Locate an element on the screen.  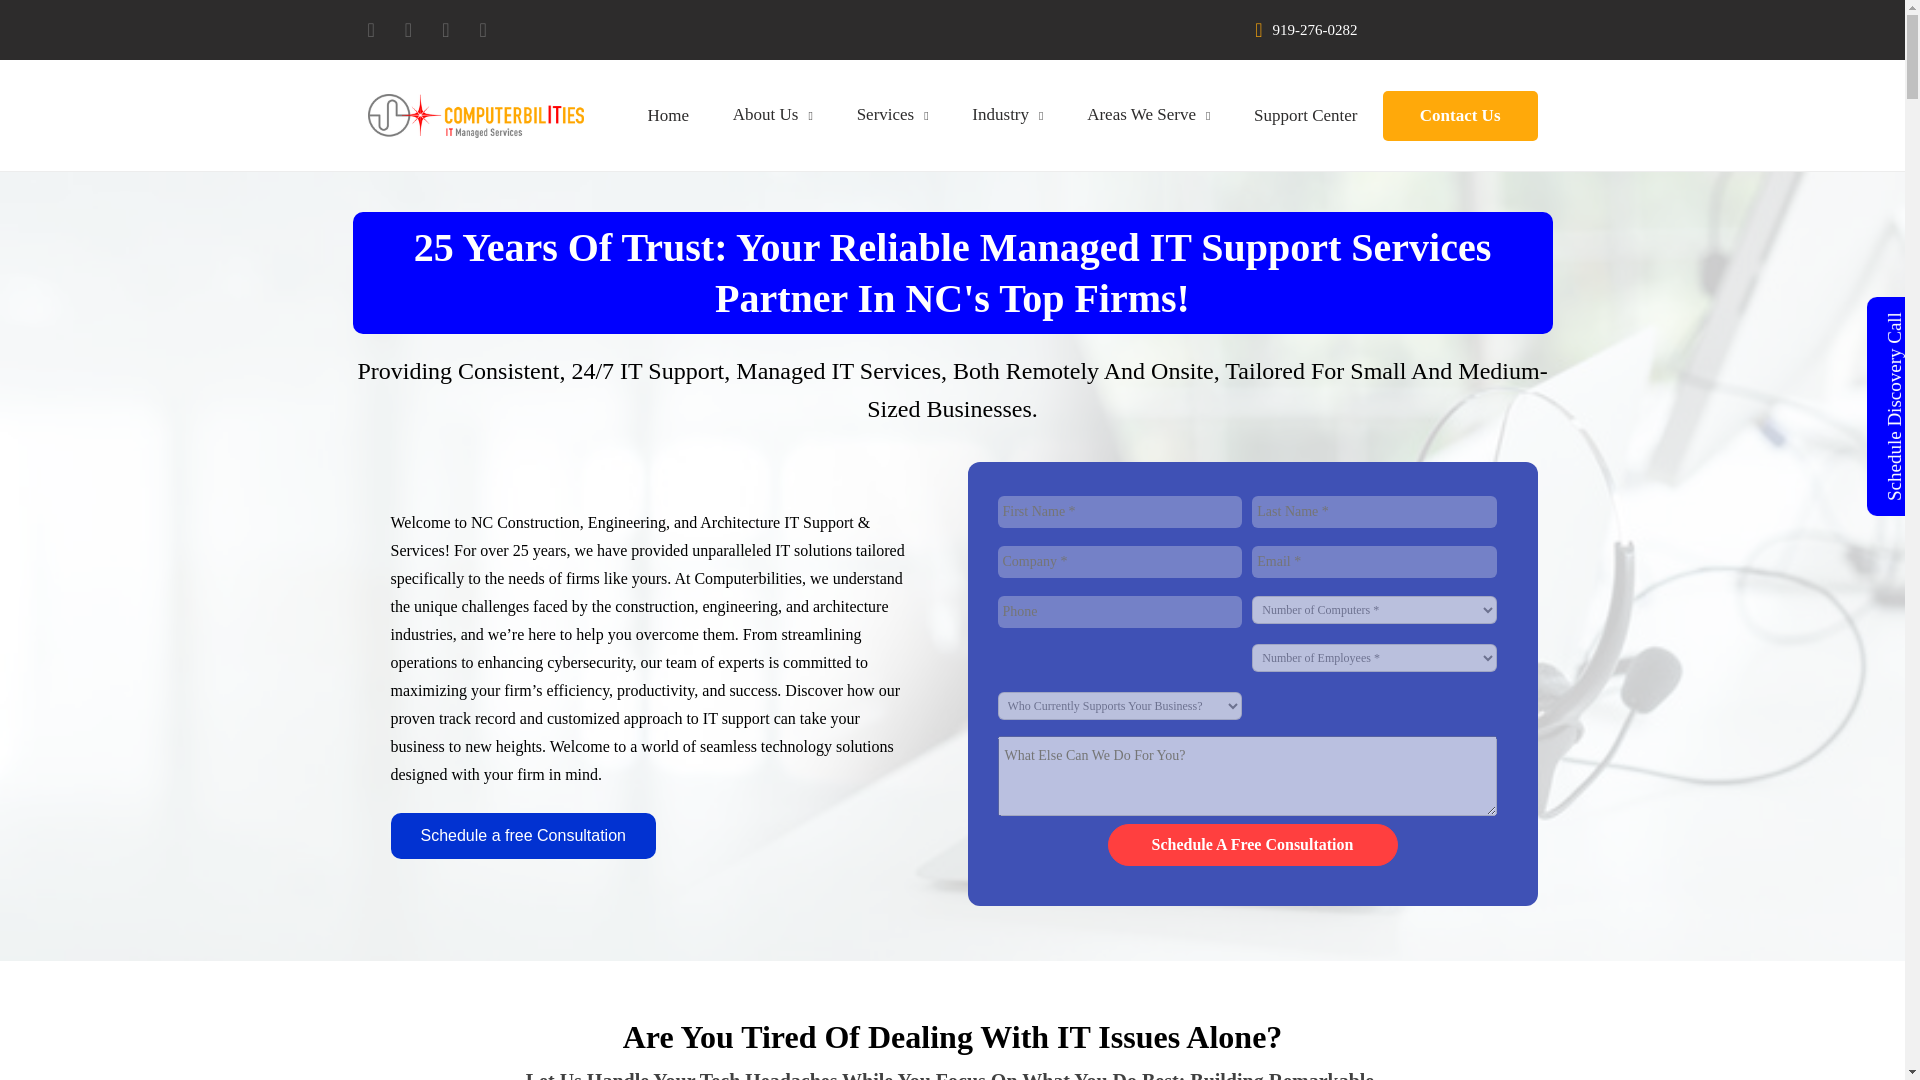
Computerbilities, Inc. is located at coordinates (476, 114).